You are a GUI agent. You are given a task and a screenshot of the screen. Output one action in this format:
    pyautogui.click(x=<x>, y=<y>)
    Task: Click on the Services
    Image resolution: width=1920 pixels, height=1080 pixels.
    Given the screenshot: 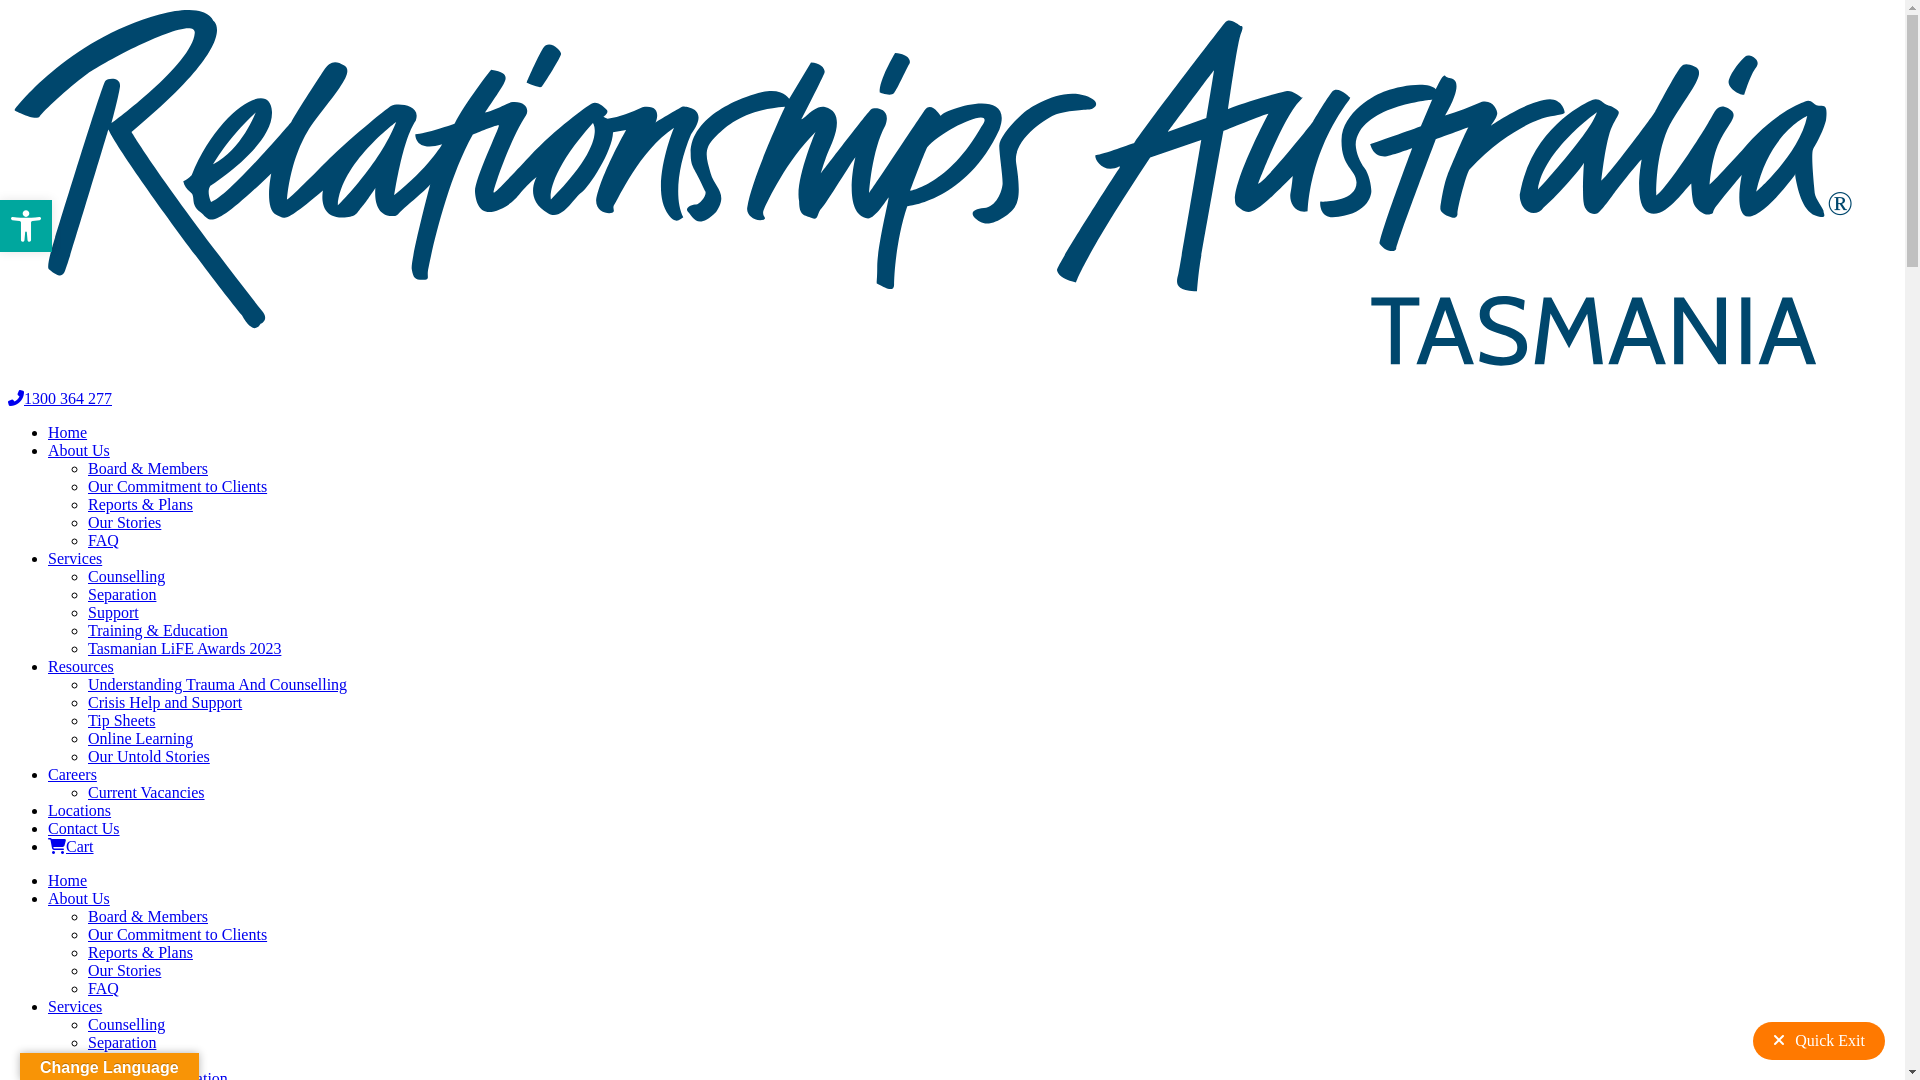 What is the action you would take?
    pyautogui.click(x=75, y=558)
    